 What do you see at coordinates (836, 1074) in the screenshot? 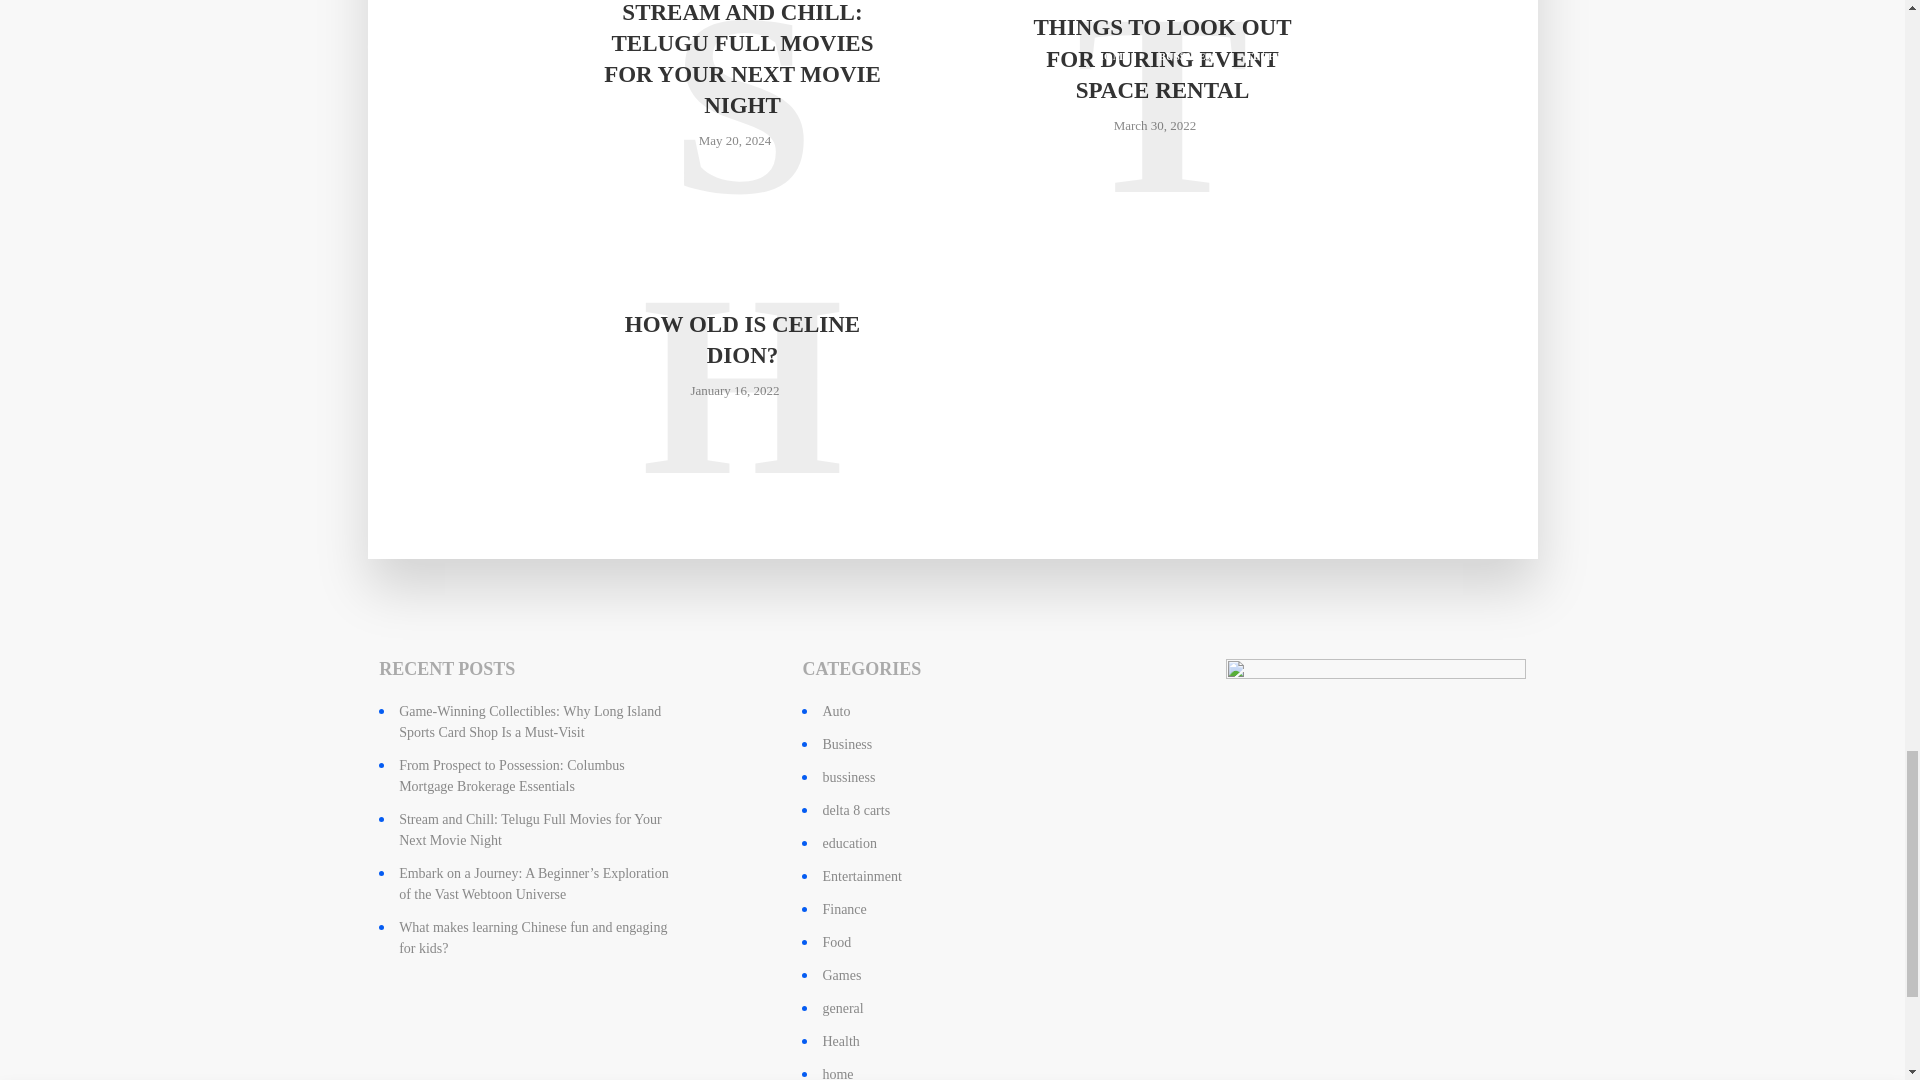
I see `home` at bounding box center [836, 1074].